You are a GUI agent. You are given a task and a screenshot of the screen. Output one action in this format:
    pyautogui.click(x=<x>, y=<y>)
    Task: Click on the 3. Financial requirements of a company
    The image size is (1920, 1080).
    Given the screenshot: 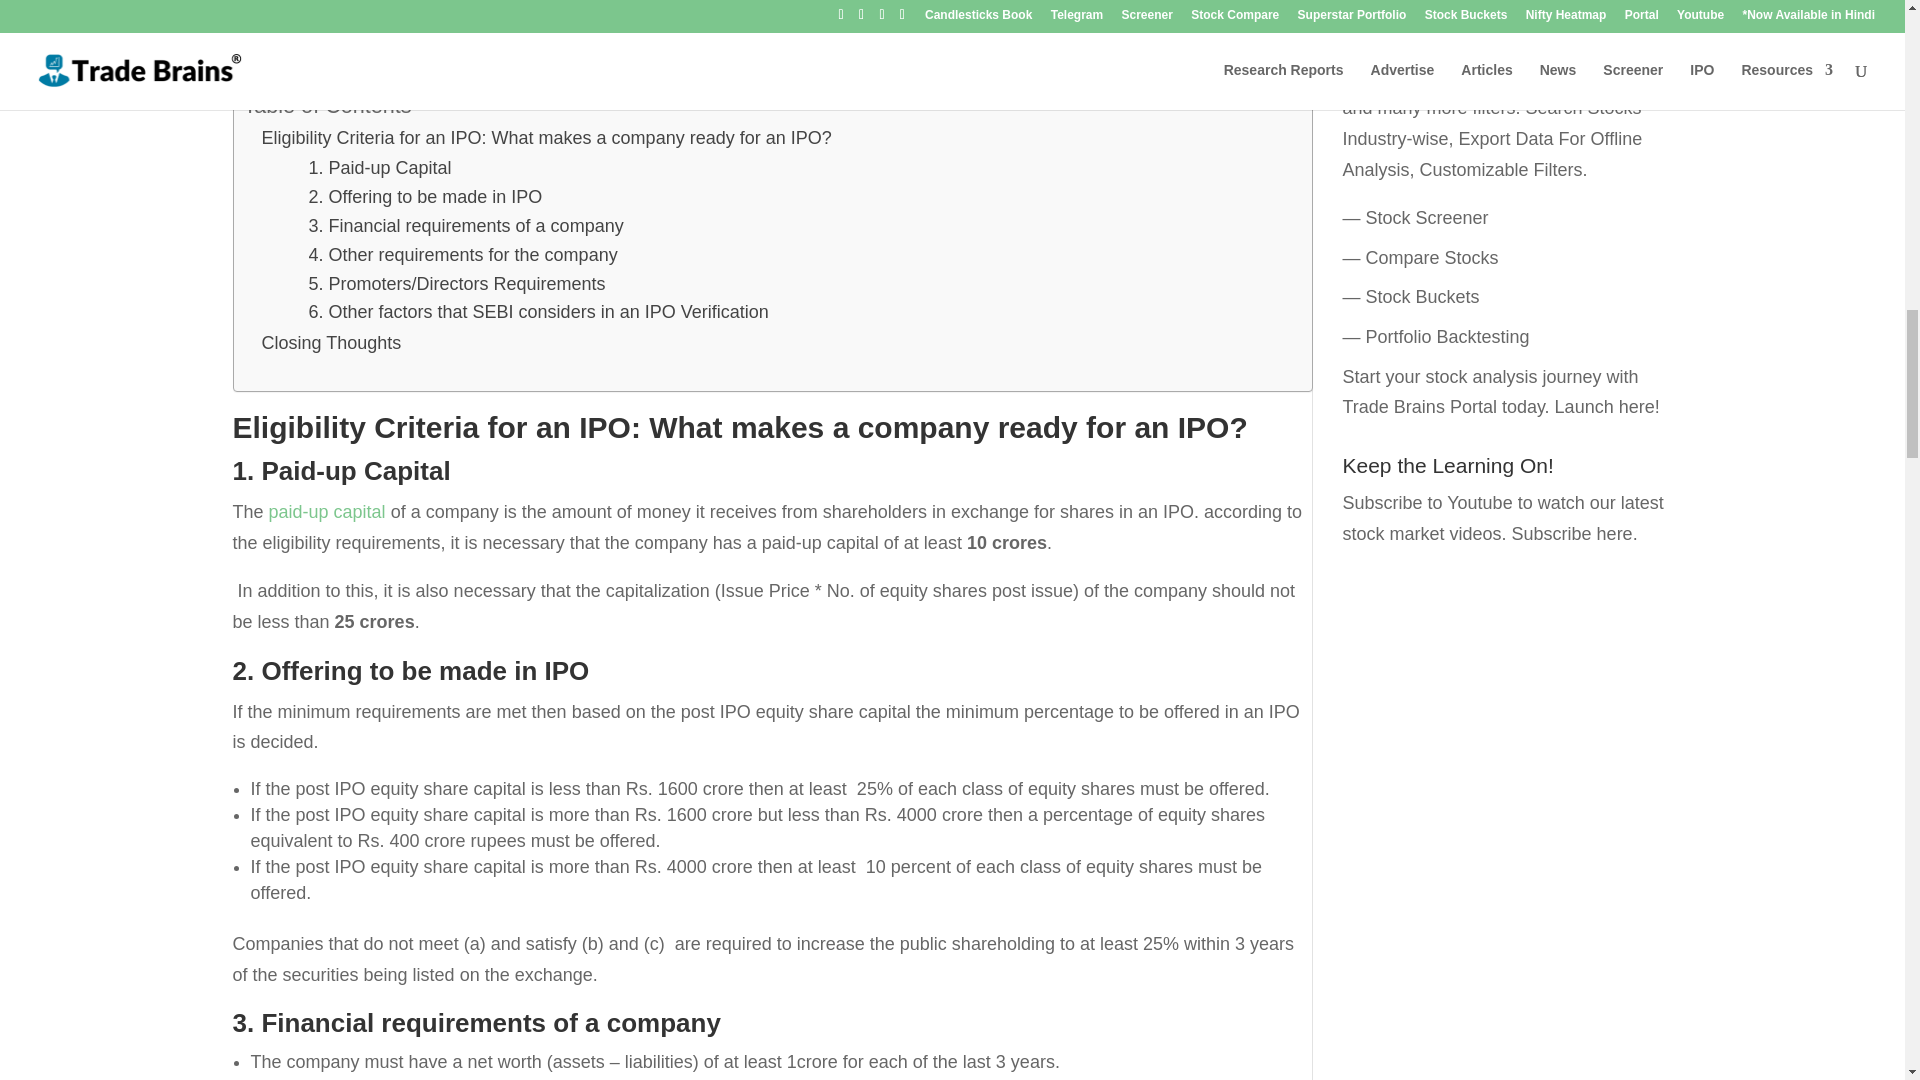 What is the action you would take?
    pyautogui.click(x=464, y=226)
    